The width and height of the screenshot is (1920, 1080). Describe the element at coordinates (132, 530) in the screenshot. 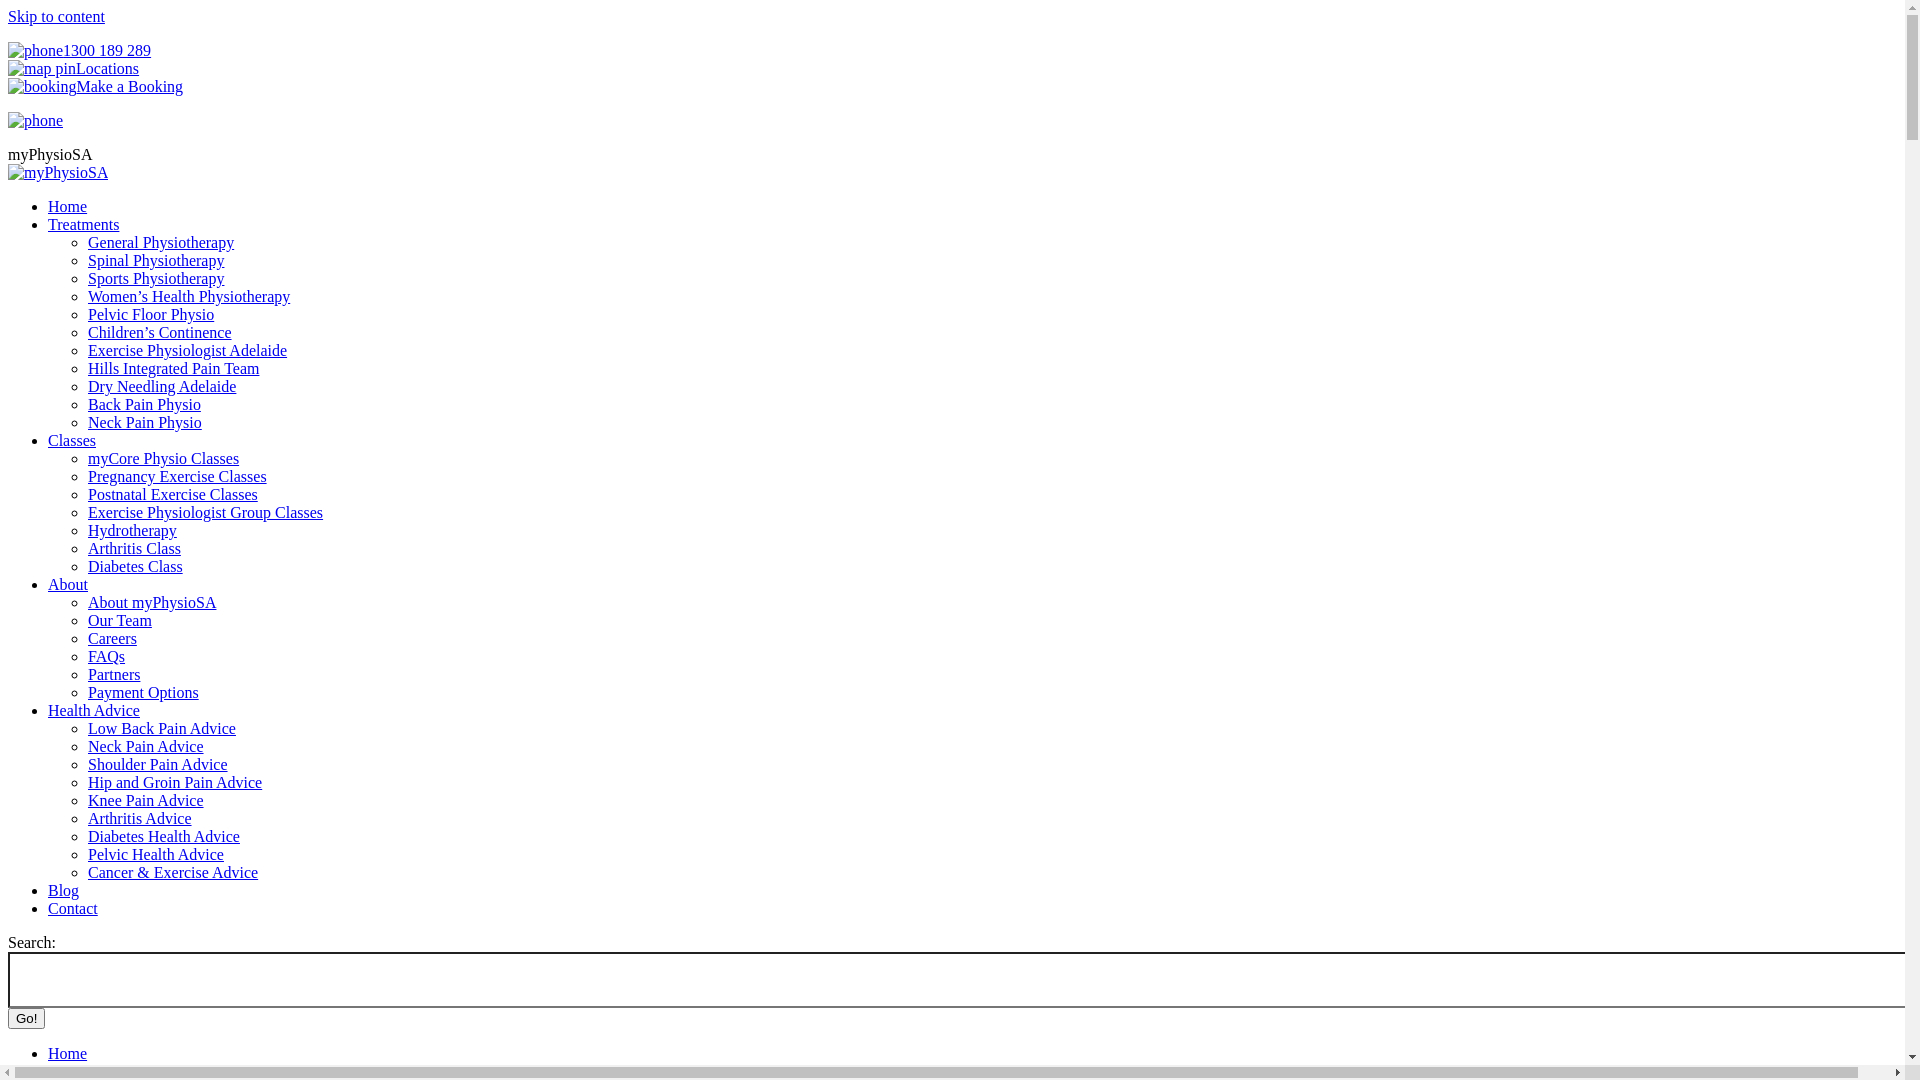

I see `Hydrotherapy` at that location.